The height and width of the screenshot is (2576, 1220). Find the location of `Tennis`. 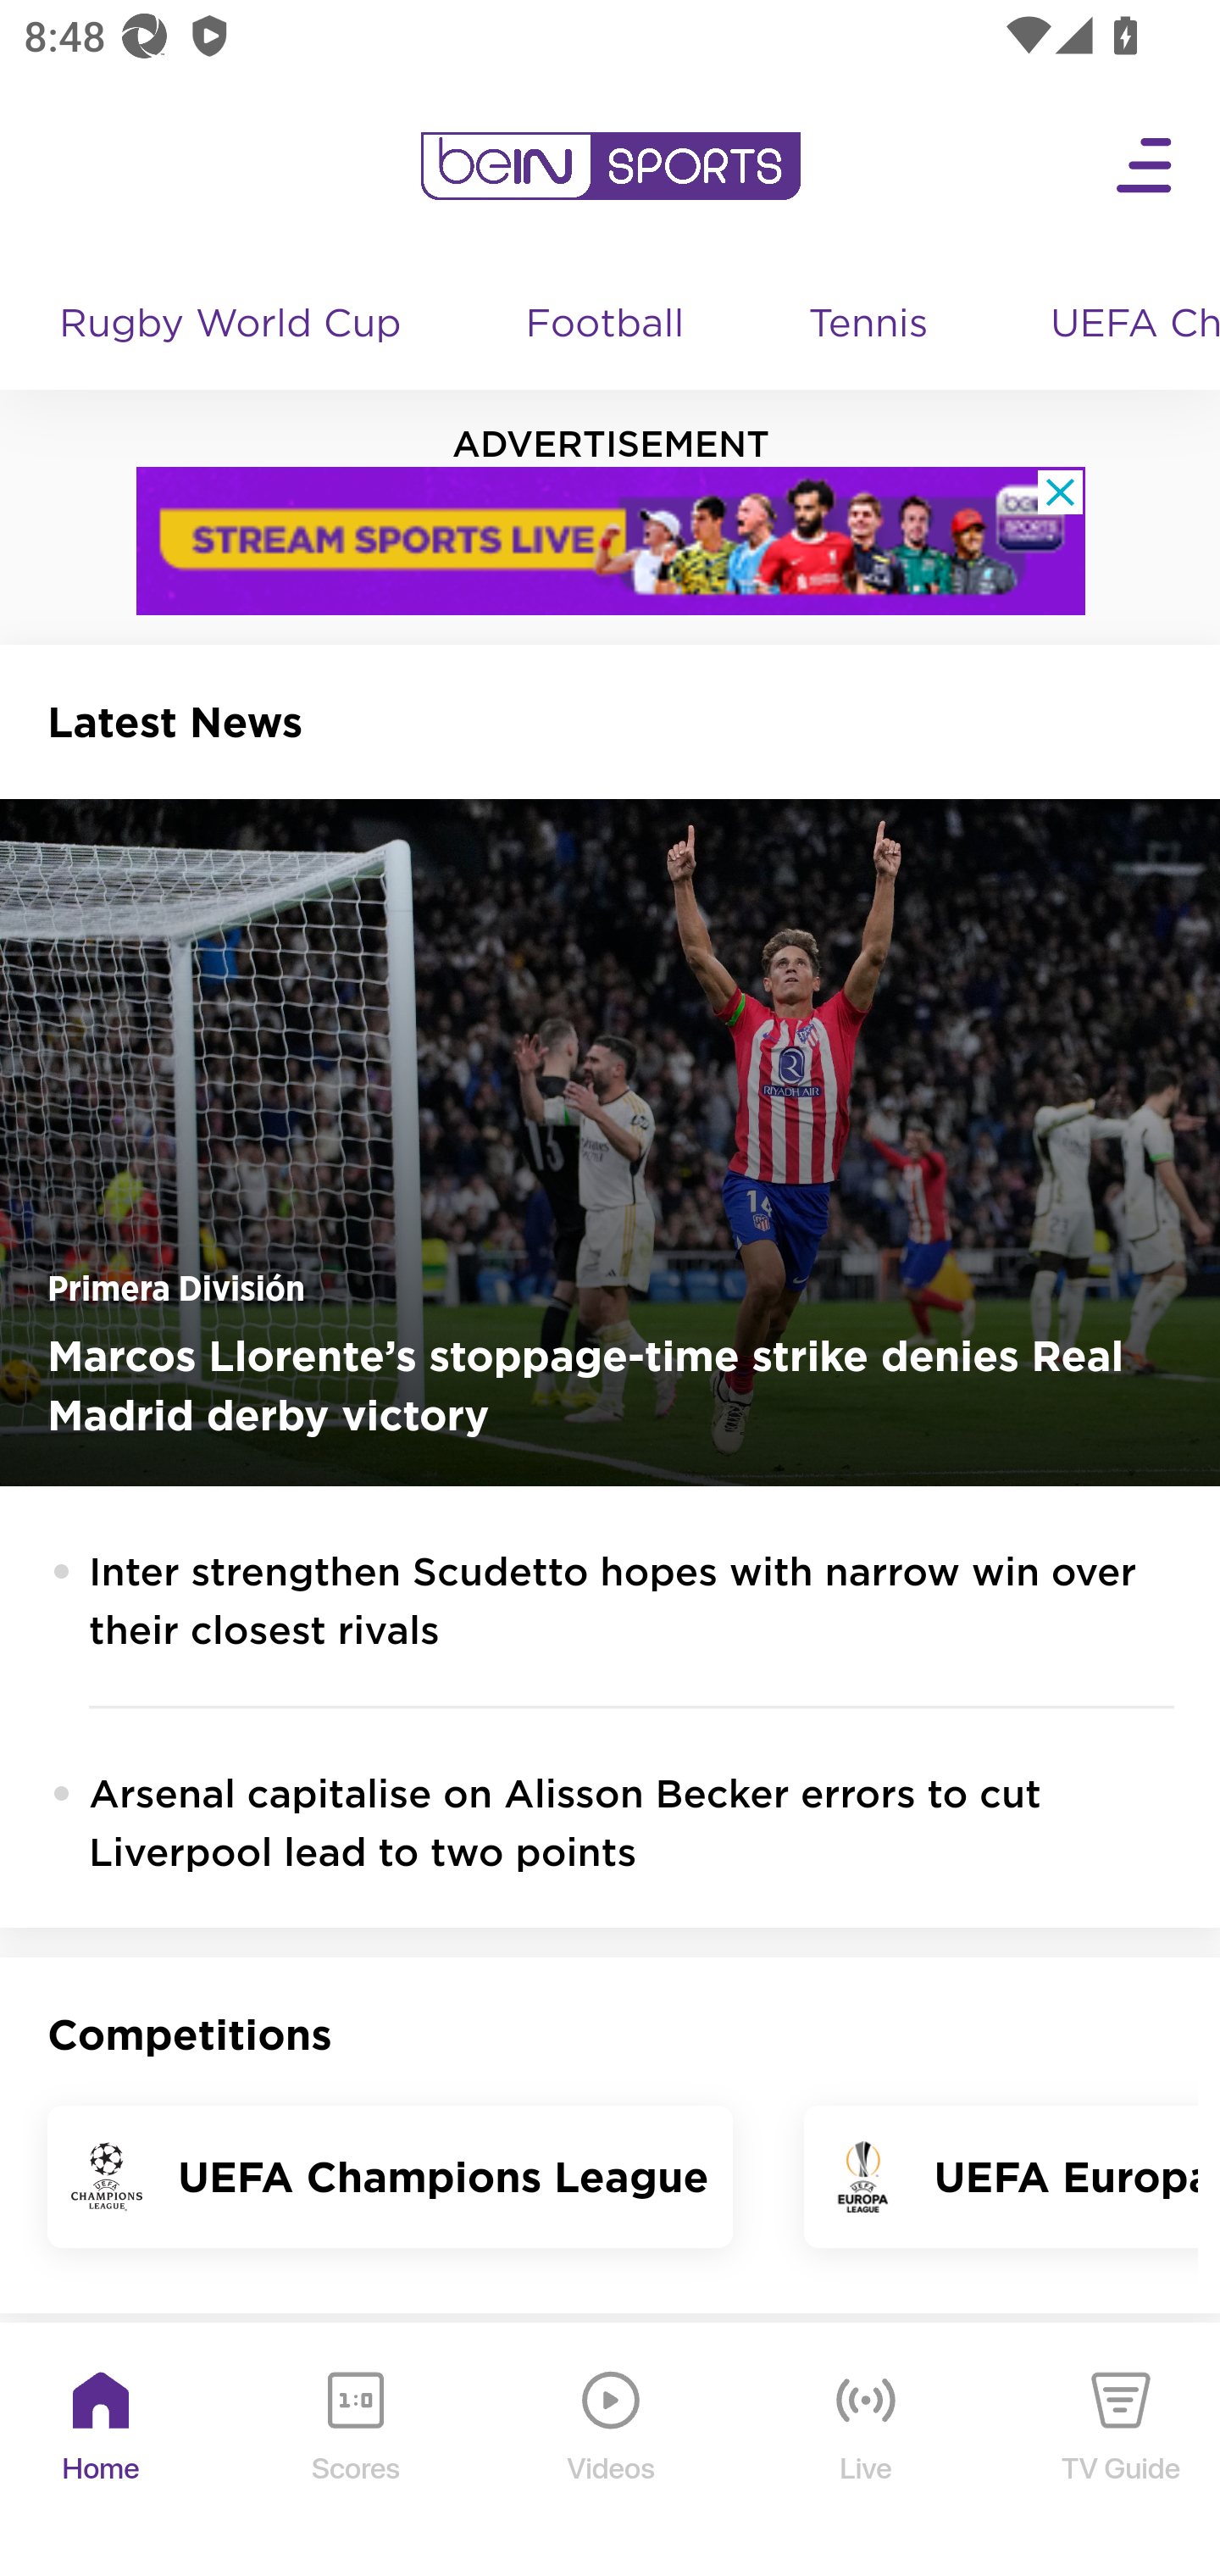

Tennis is located at coordinates (870, 325).